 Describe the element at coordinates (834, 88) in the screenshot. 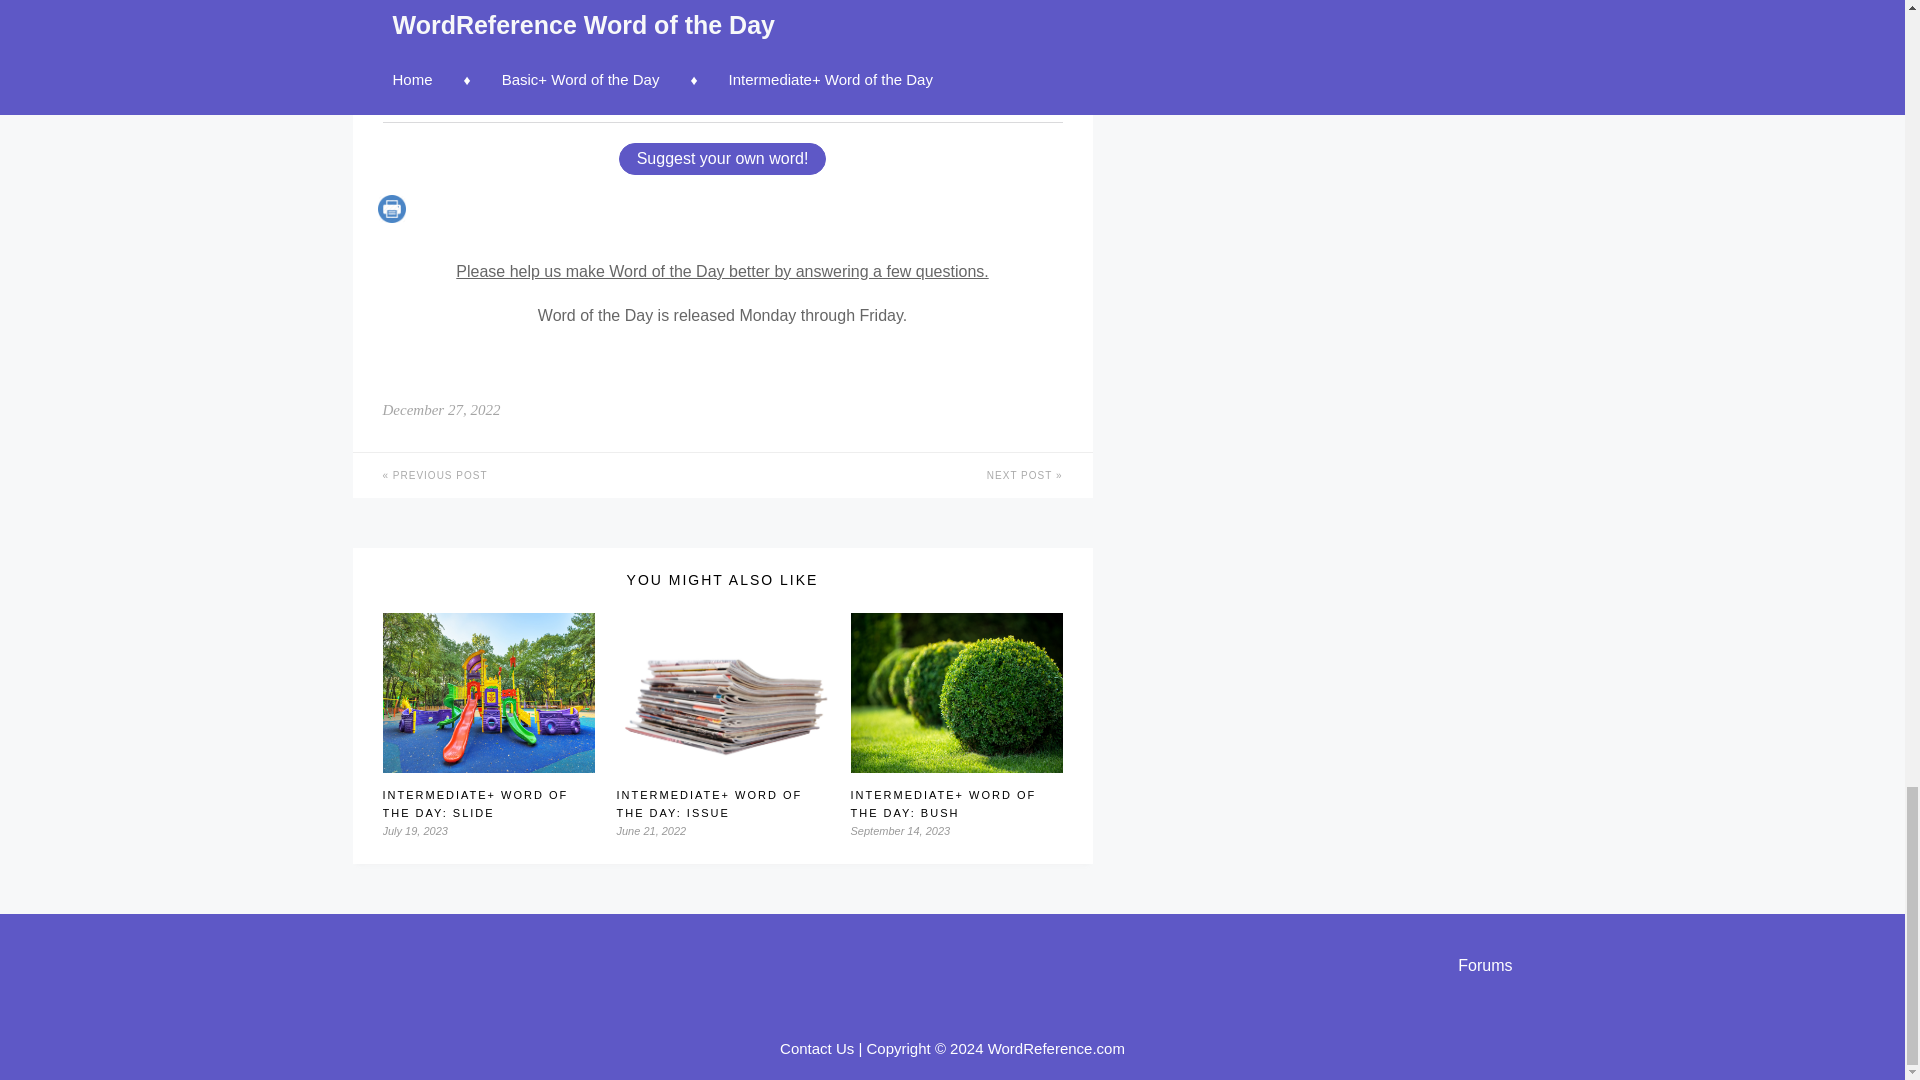

I see `Korean` at that location.